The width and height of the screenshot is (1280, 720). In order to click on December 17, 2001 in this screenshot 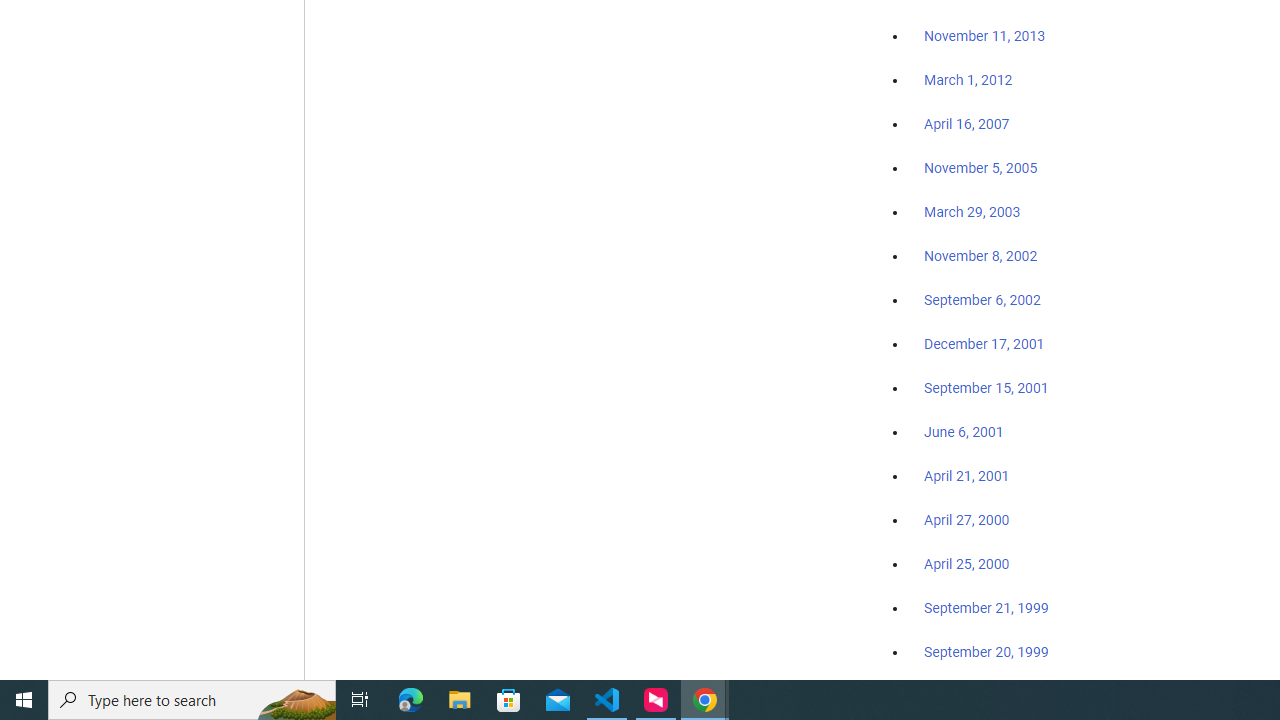, I will do `click(984, 343)`.